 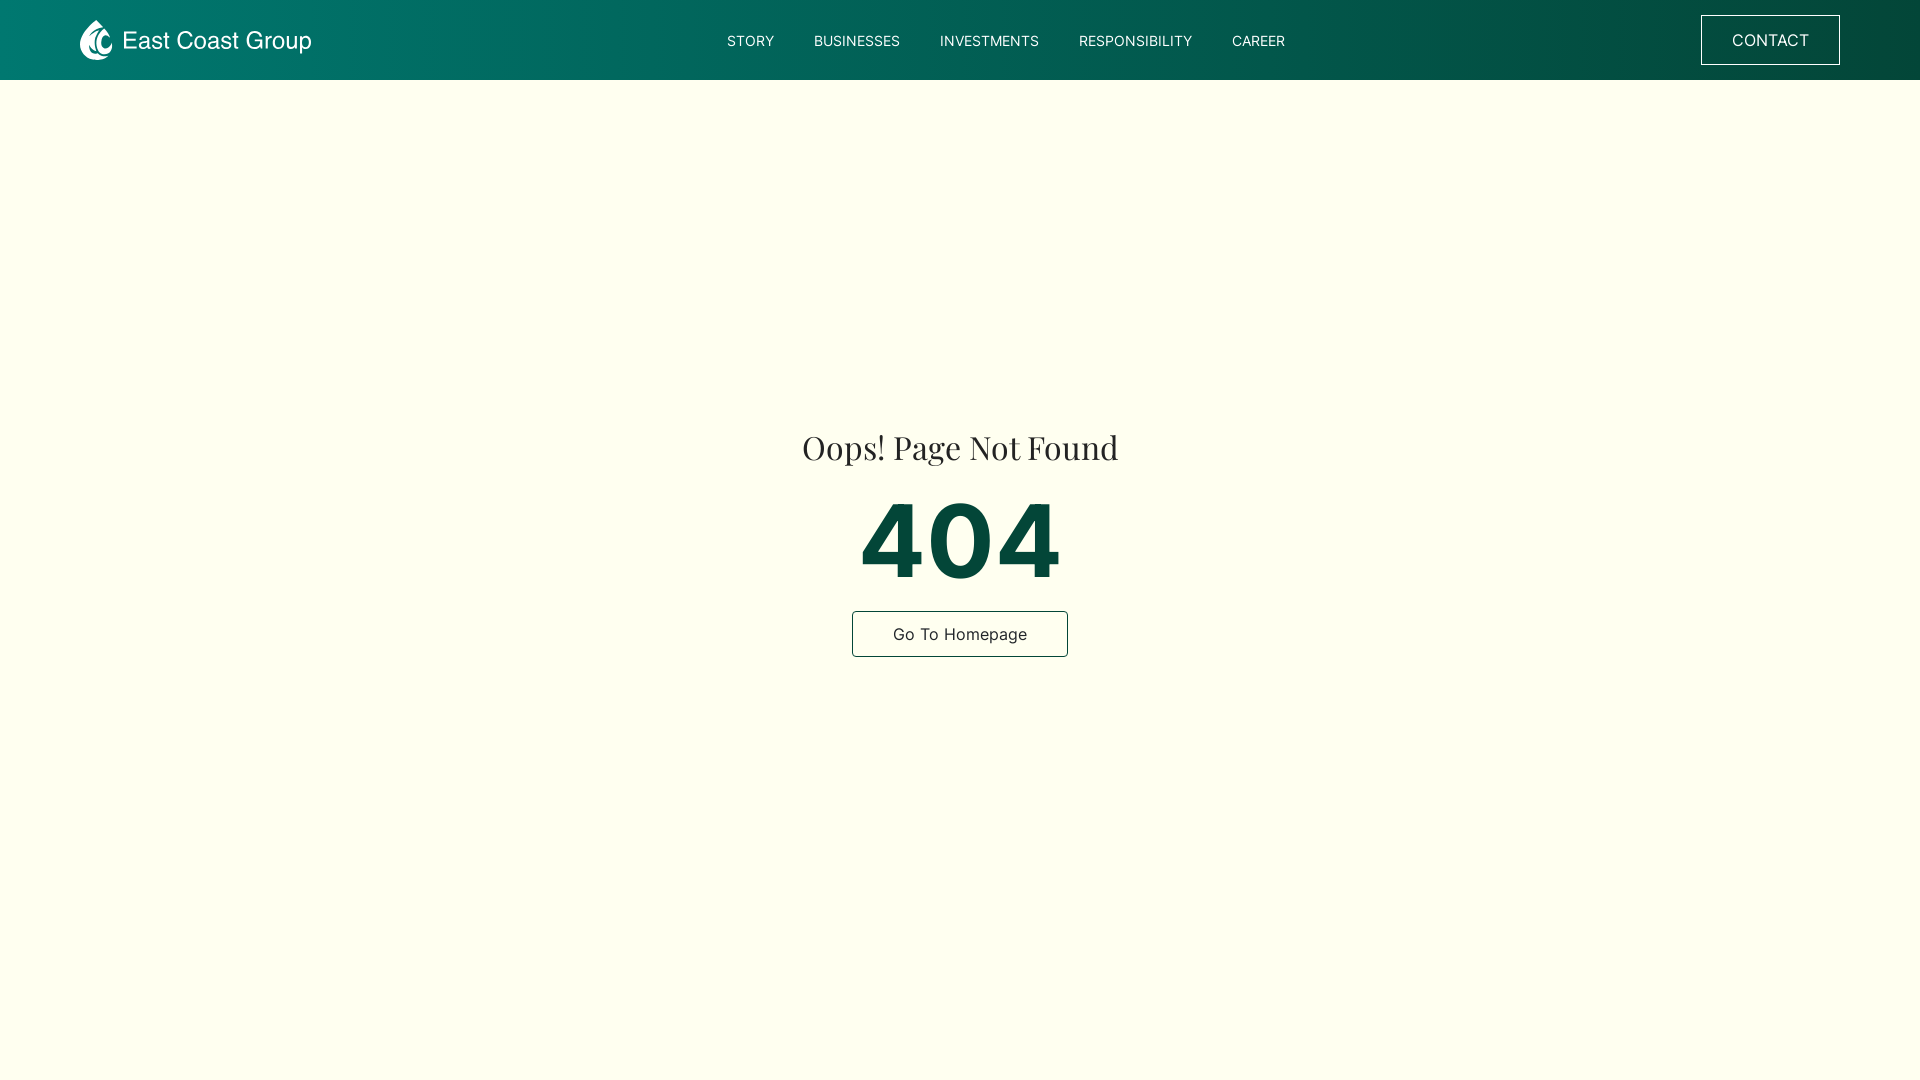 What do you see at coordinates (990, 40) in the screenshot?
I see `I N V E S T M E N T S
I N V E S T M E N T S` at bounding box center [990, 40].